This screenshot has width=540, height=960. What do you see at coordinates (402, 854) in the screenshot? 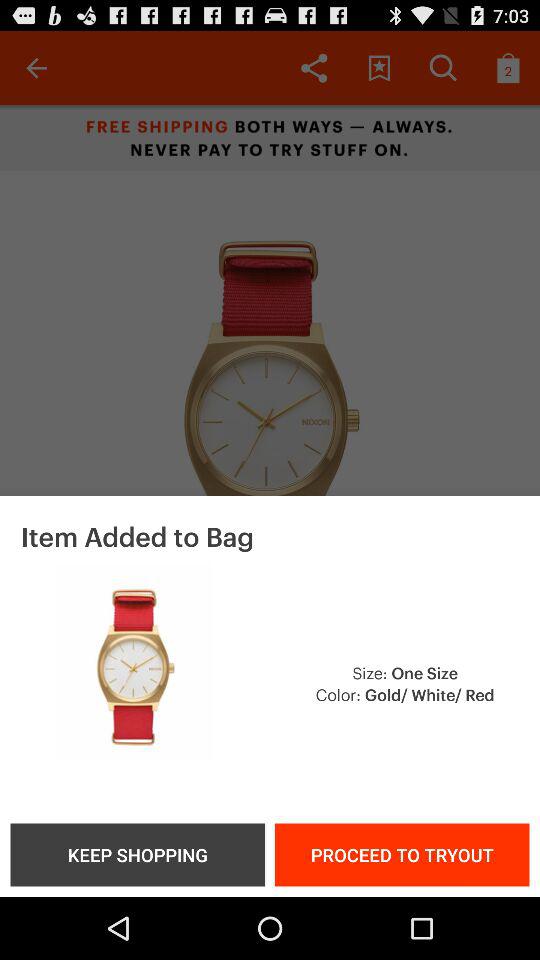
I see `select proceed to tryout icon` at bounding box center [402, 854].